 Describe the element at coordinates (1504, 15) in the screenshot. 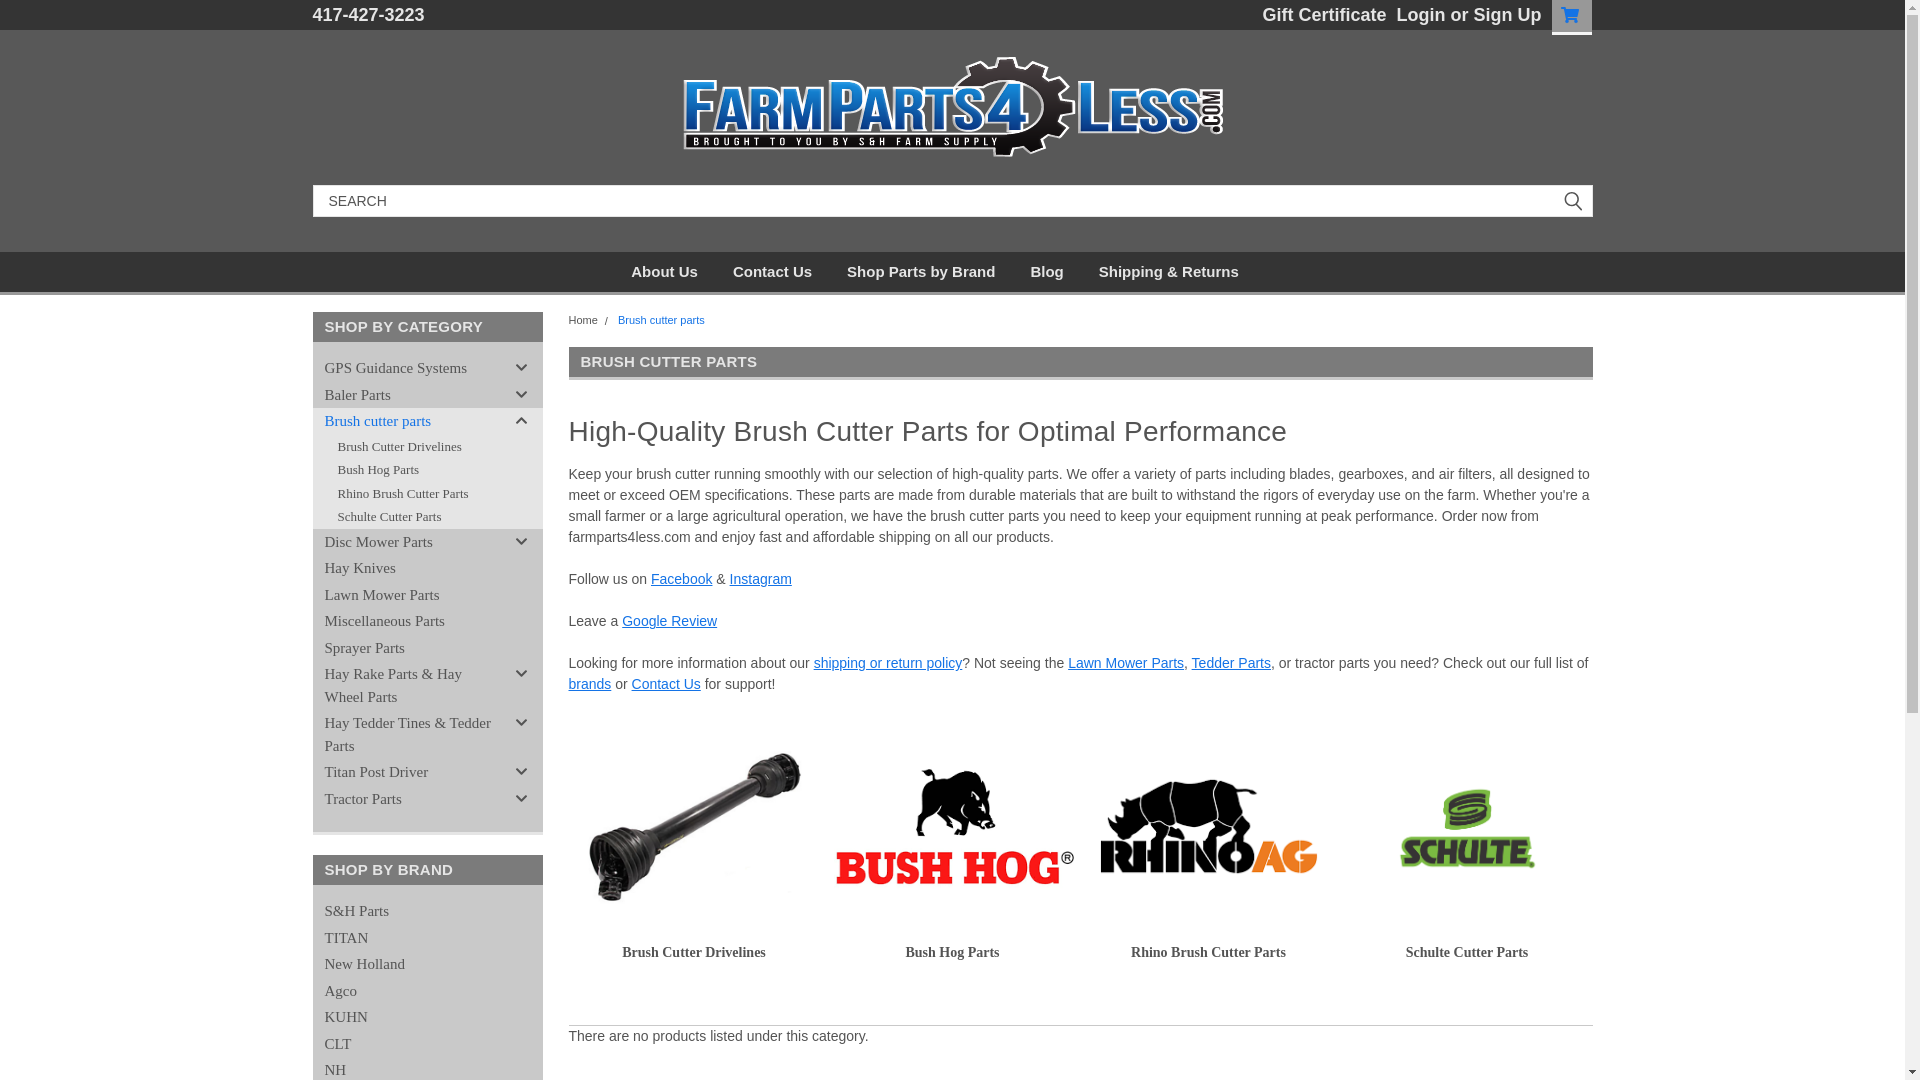

I see `Sign Up` at that location.